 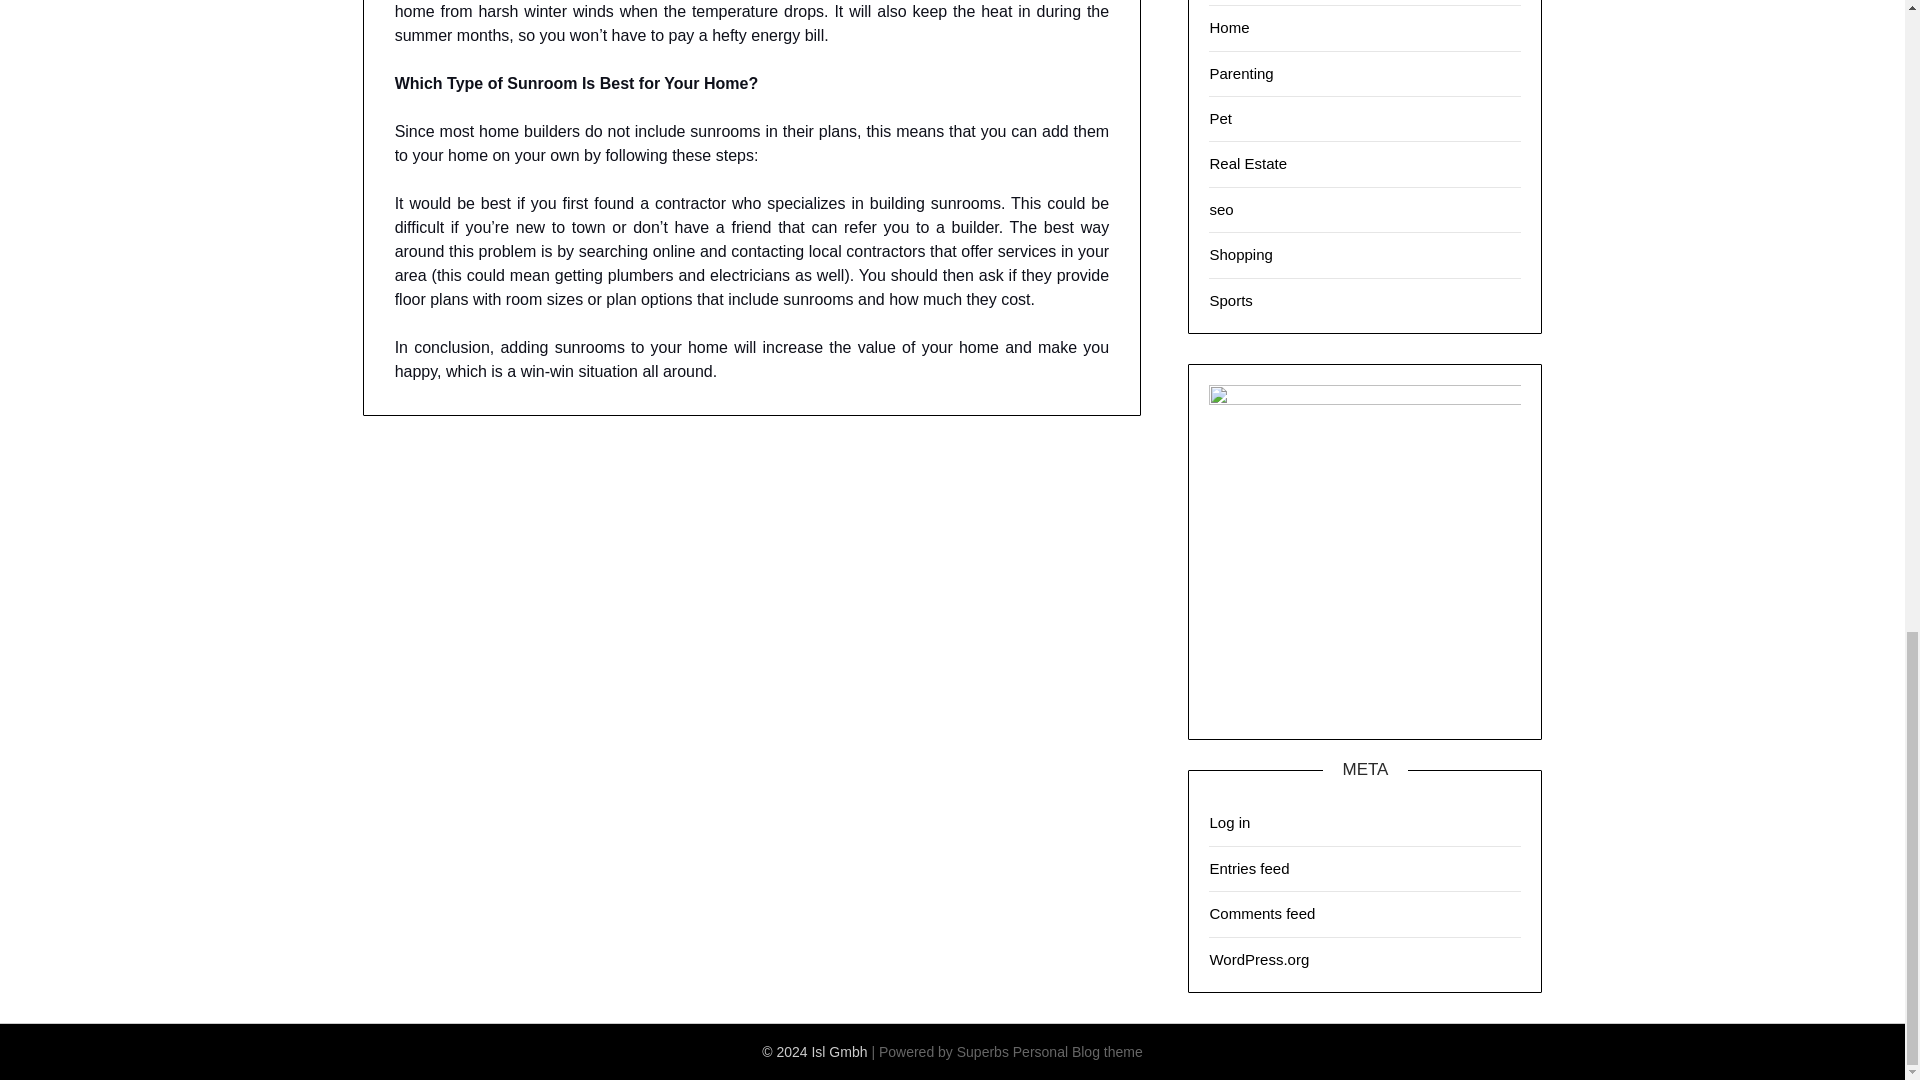 I want to click on Comments feed, so click(x=1262, y=914).